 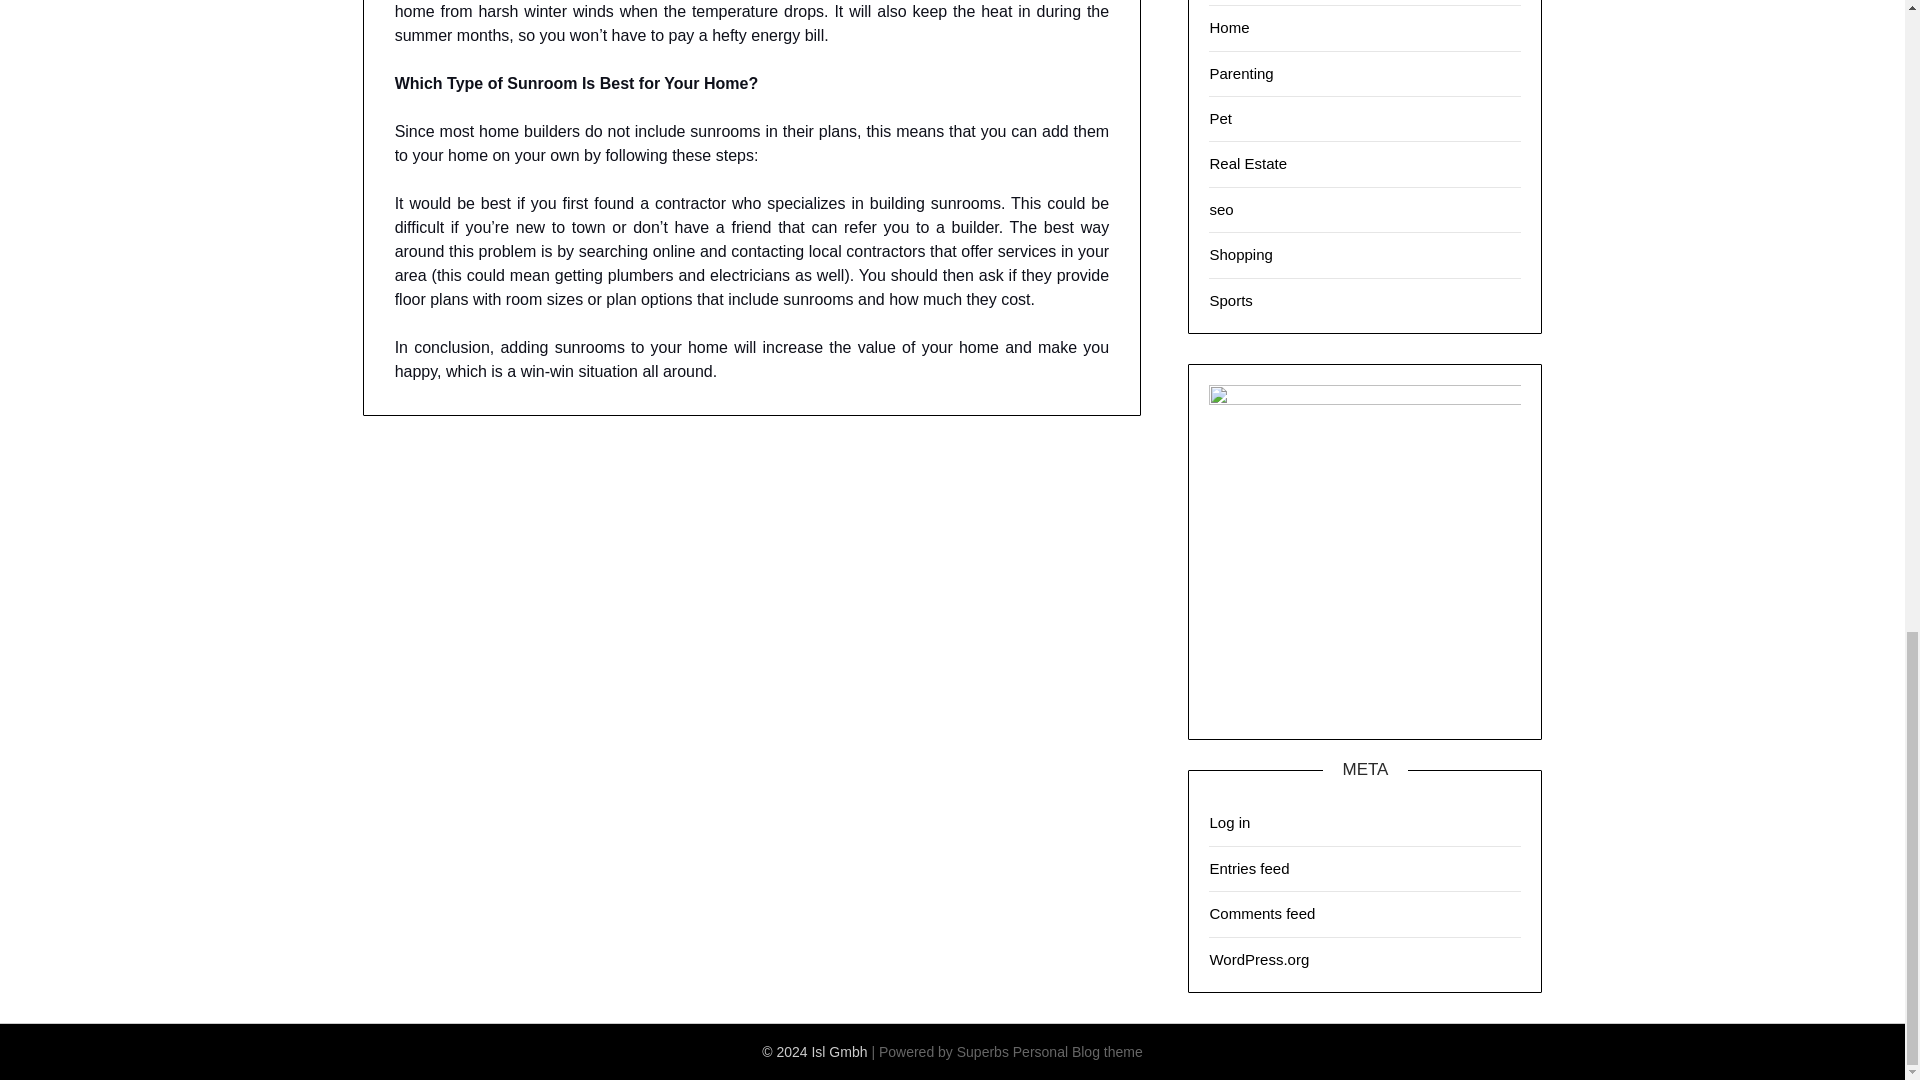 I want to click on Comments feed, so click(x=1262, y=914).